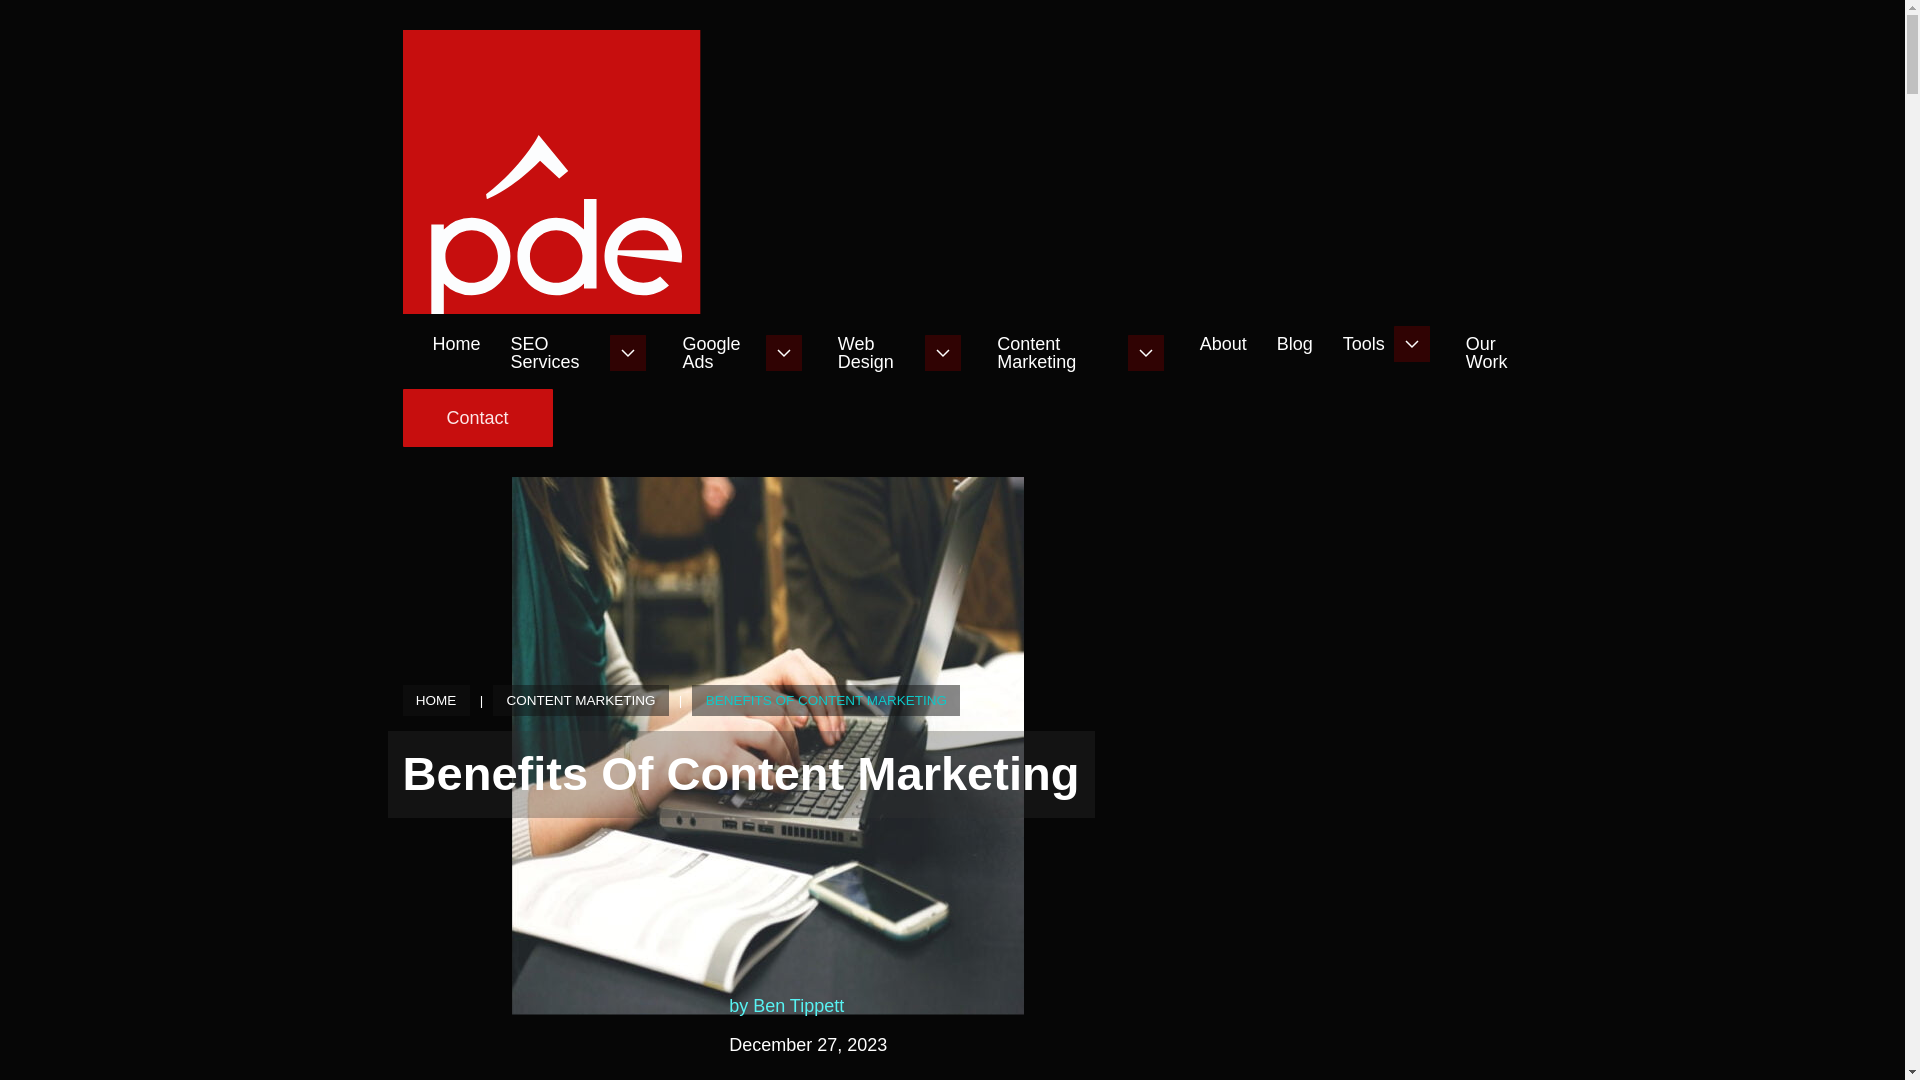 The image size is (1920, 1080). I want to click on Home, so click(456, 344).